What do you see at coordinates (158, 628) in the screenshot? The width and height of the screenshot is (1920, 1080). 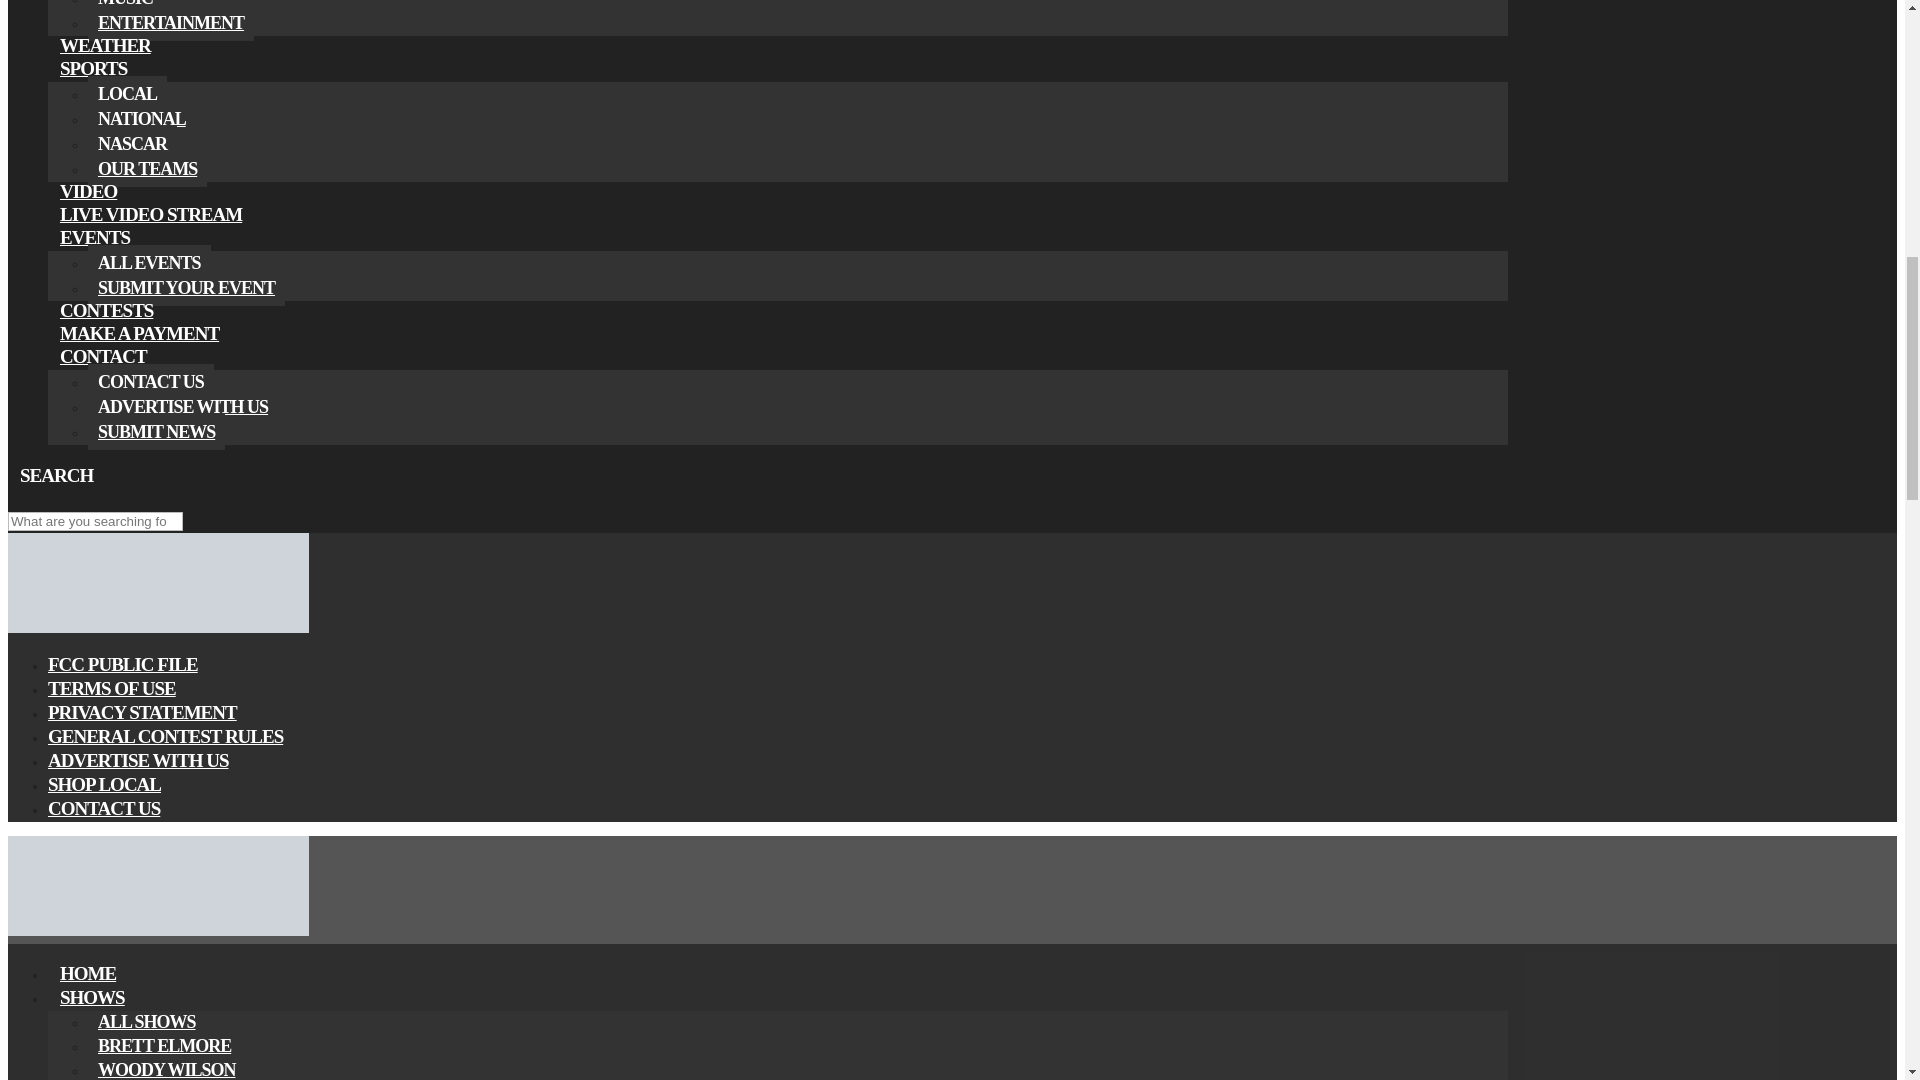 I see `WJLX 101.5 FM` at bounding box center [158, 628].